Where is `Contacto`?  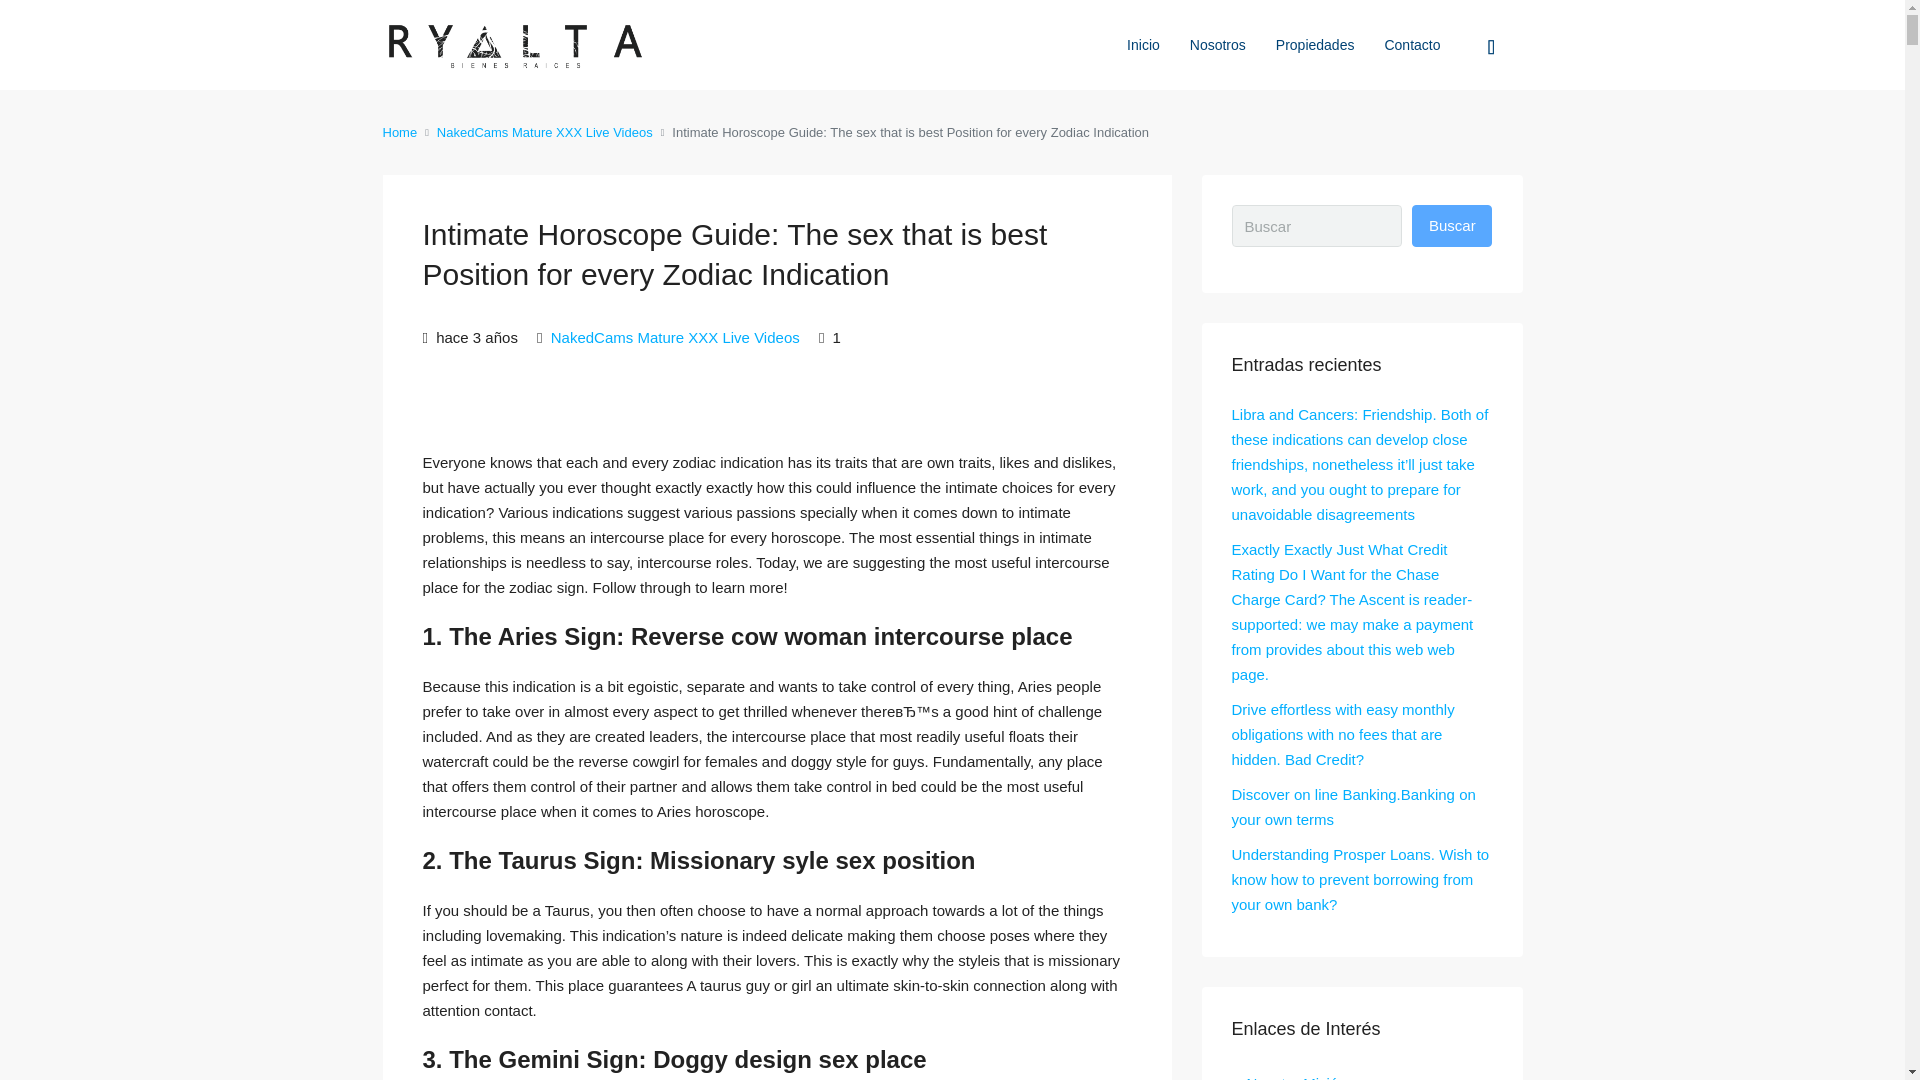
Contacto is located at coordinates (1412, 44).